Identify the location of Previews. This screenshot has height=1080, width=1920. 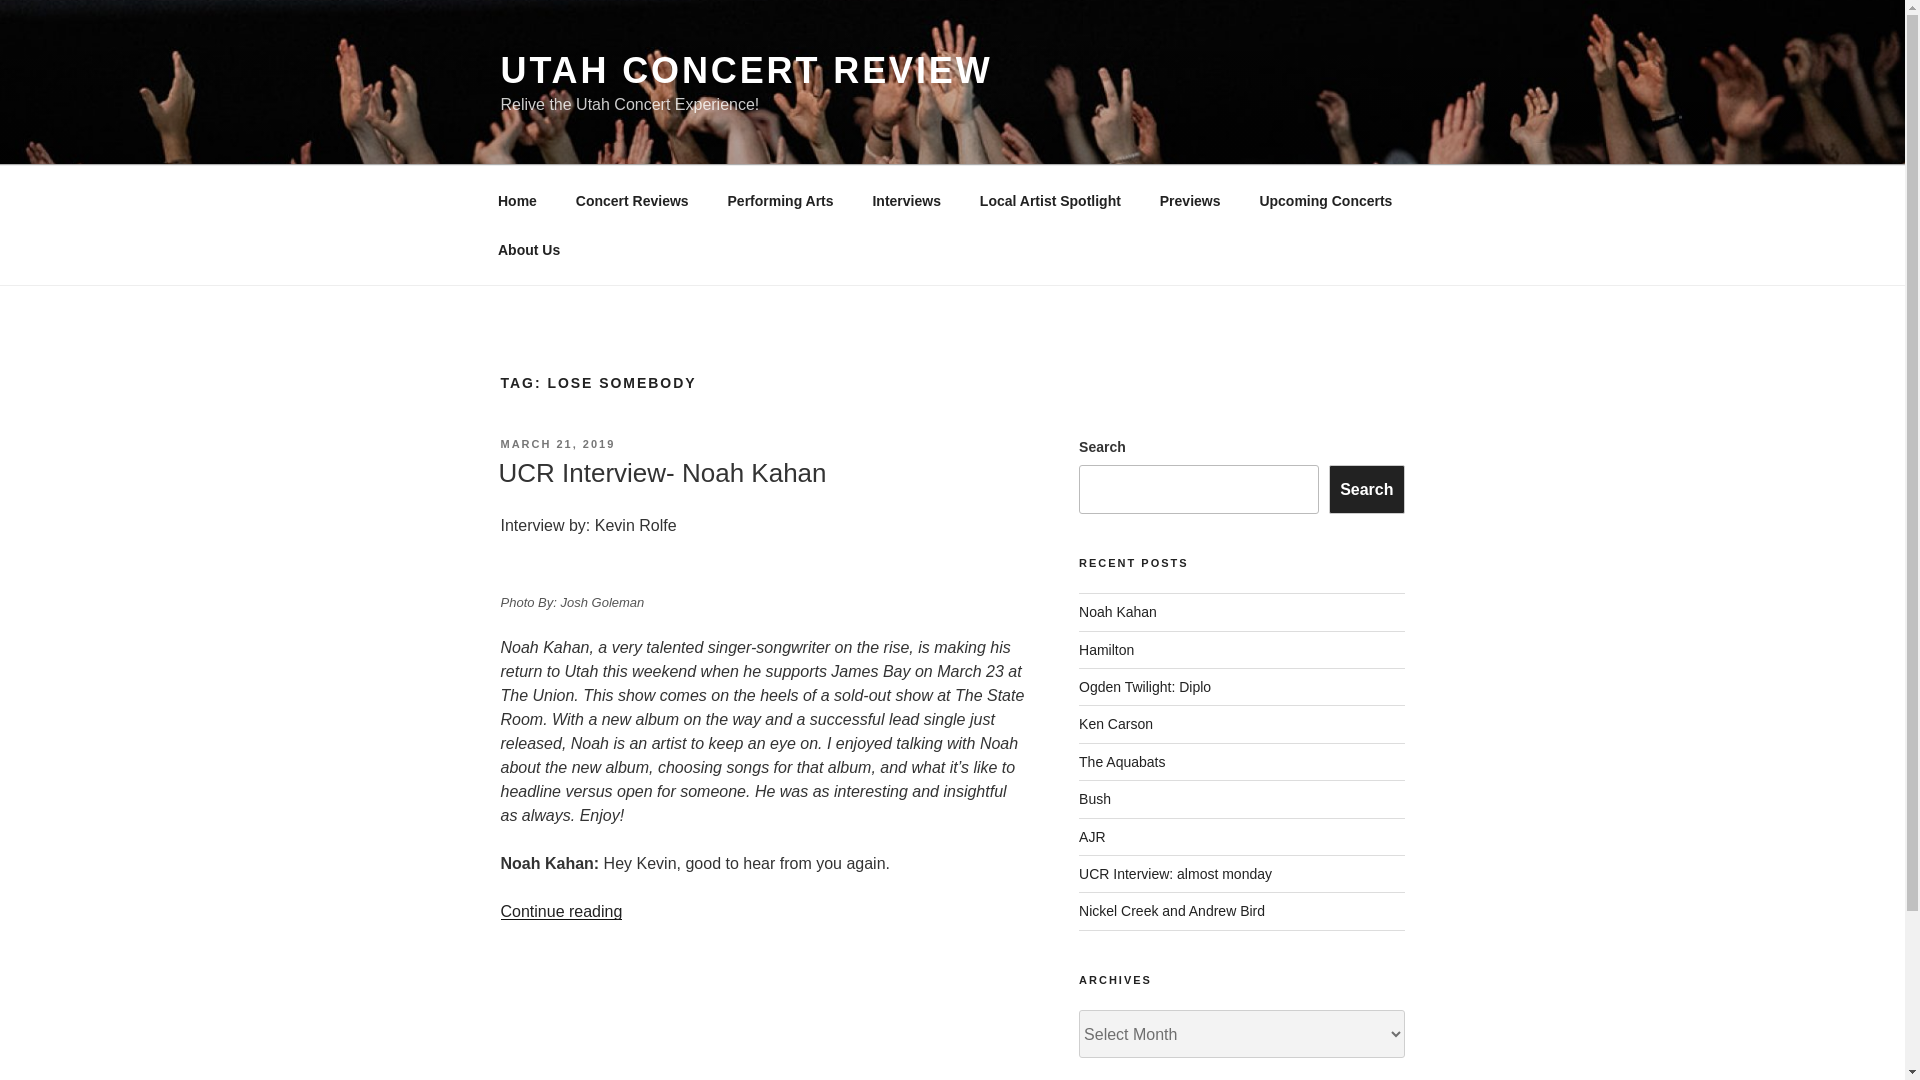
(1190, 200).